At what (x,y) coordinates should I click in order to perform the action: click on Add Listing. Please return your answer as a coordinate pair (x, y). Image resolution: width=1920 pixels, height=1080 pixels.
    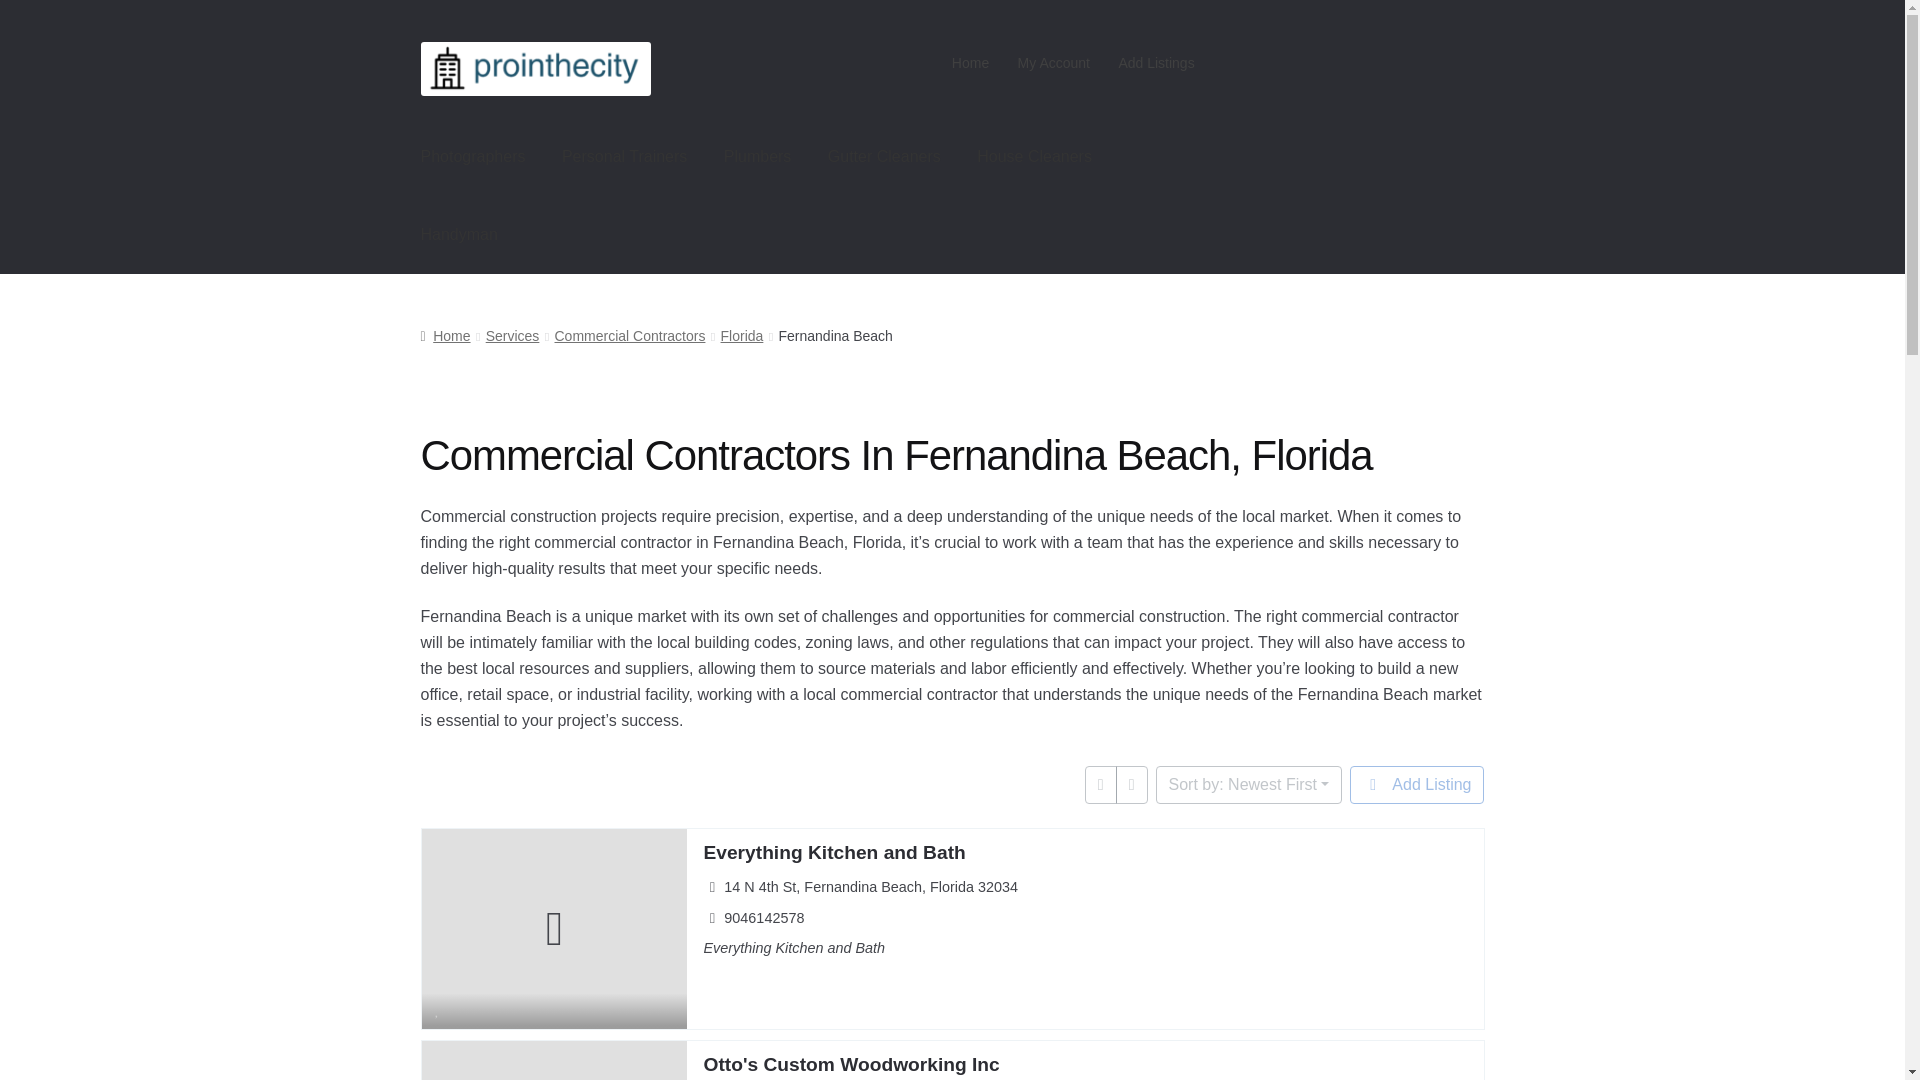
    Looking at the image, I should click on (1416, 784).